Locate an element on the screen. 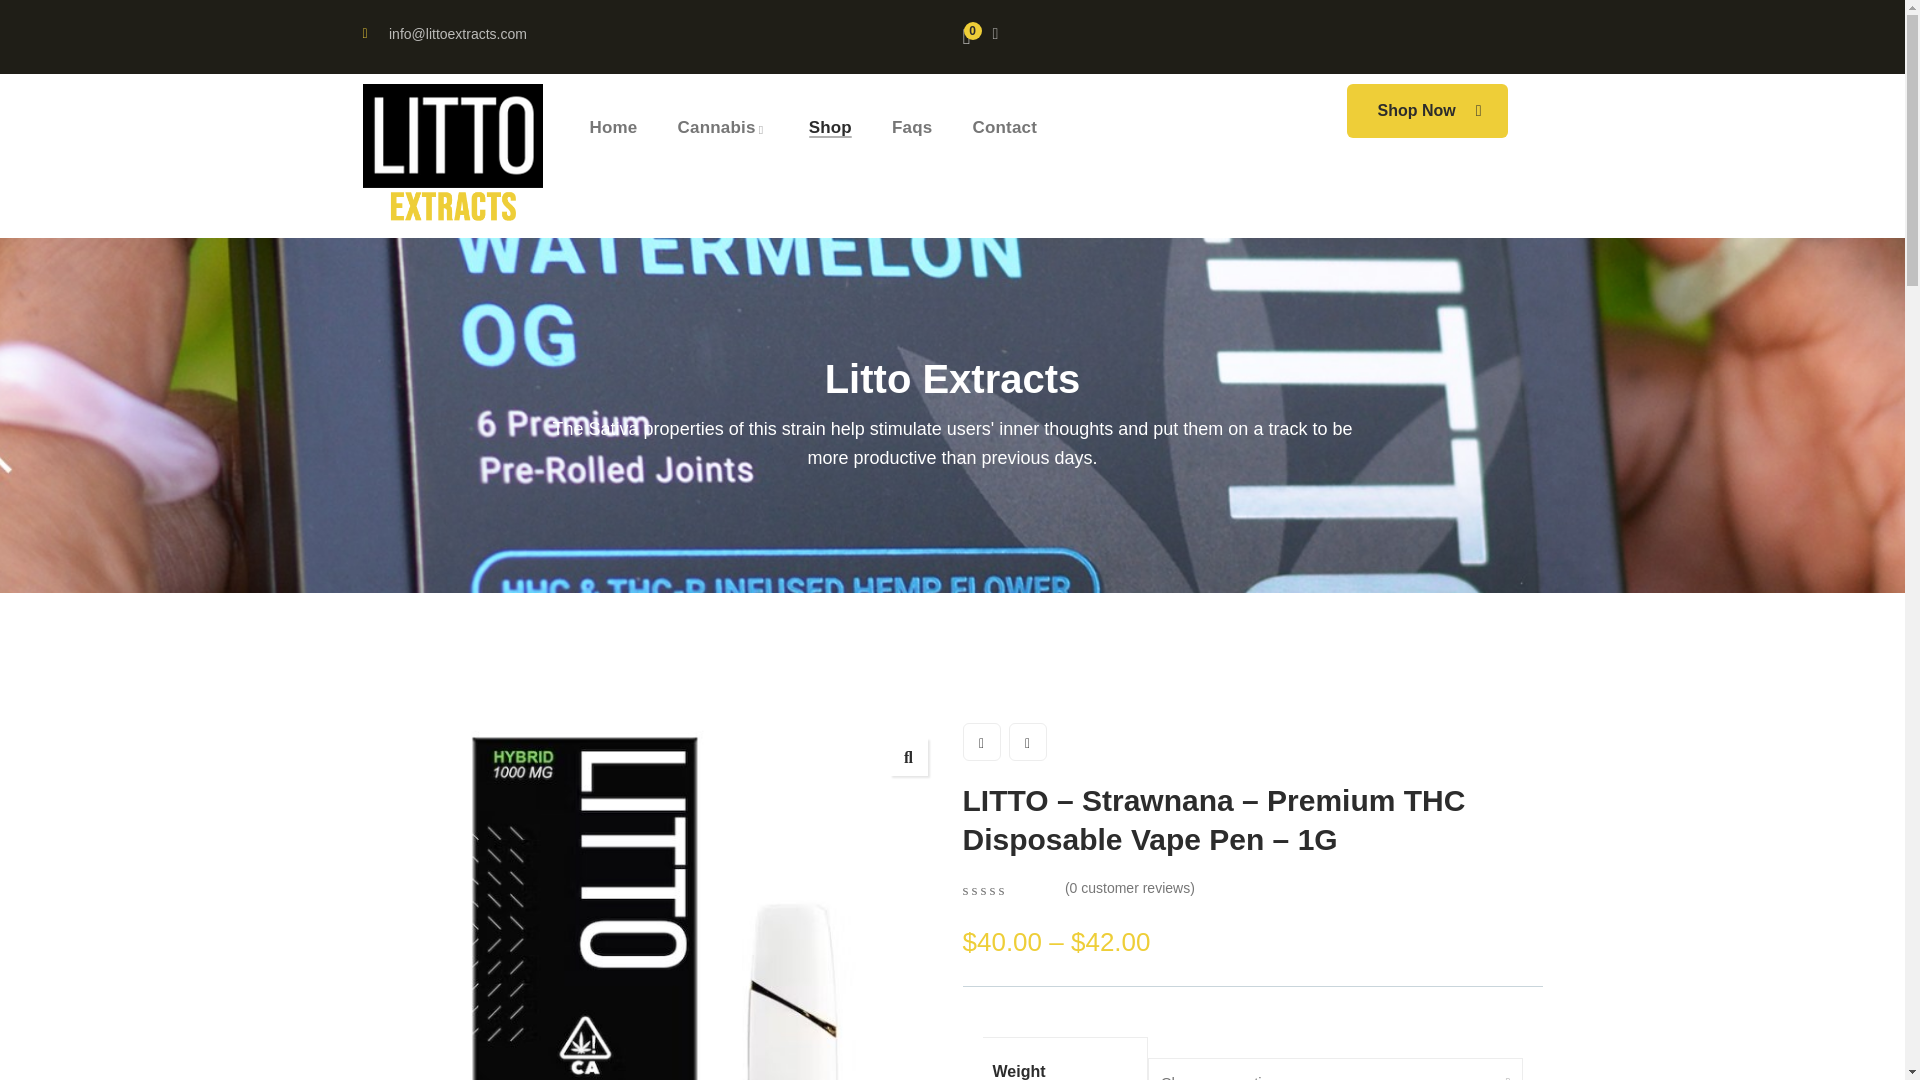 Image resolution: width=1920 pixels, height=1080 pixels. Contact is located at coordinates (1004, 128).